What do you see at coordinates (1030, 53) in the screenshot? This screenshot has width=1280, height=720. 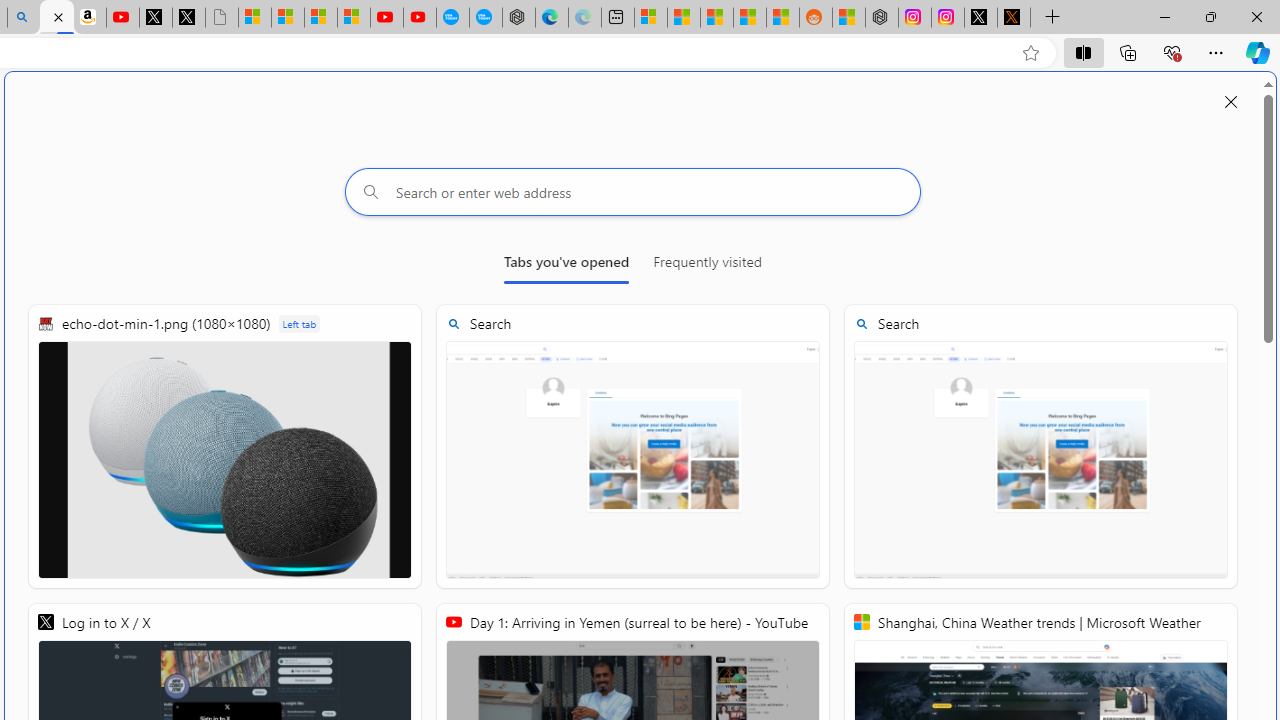 I see `Add this page to favorites (Ctrl+D)` at bounding box center [1030, 53].